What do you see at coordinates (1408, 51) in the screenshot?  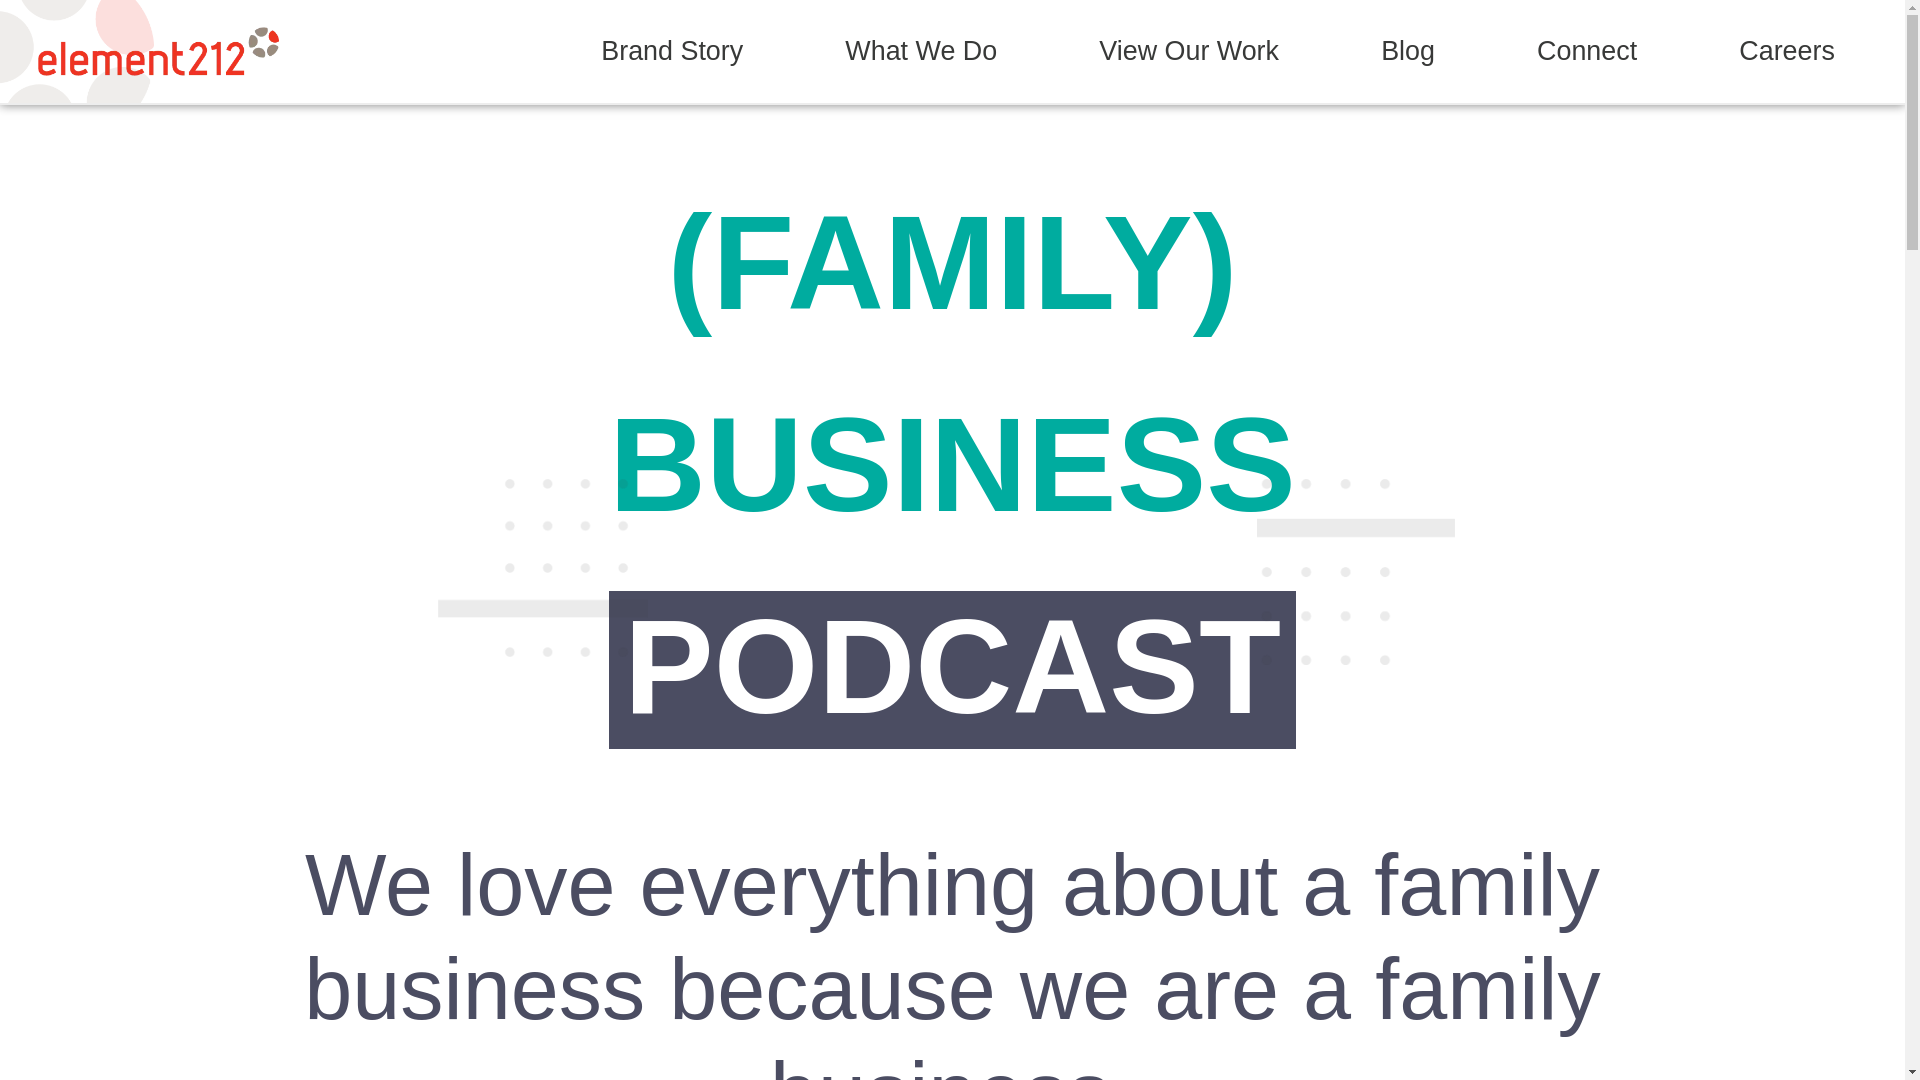 I see `Blog` at bounding box center [1408, 51].